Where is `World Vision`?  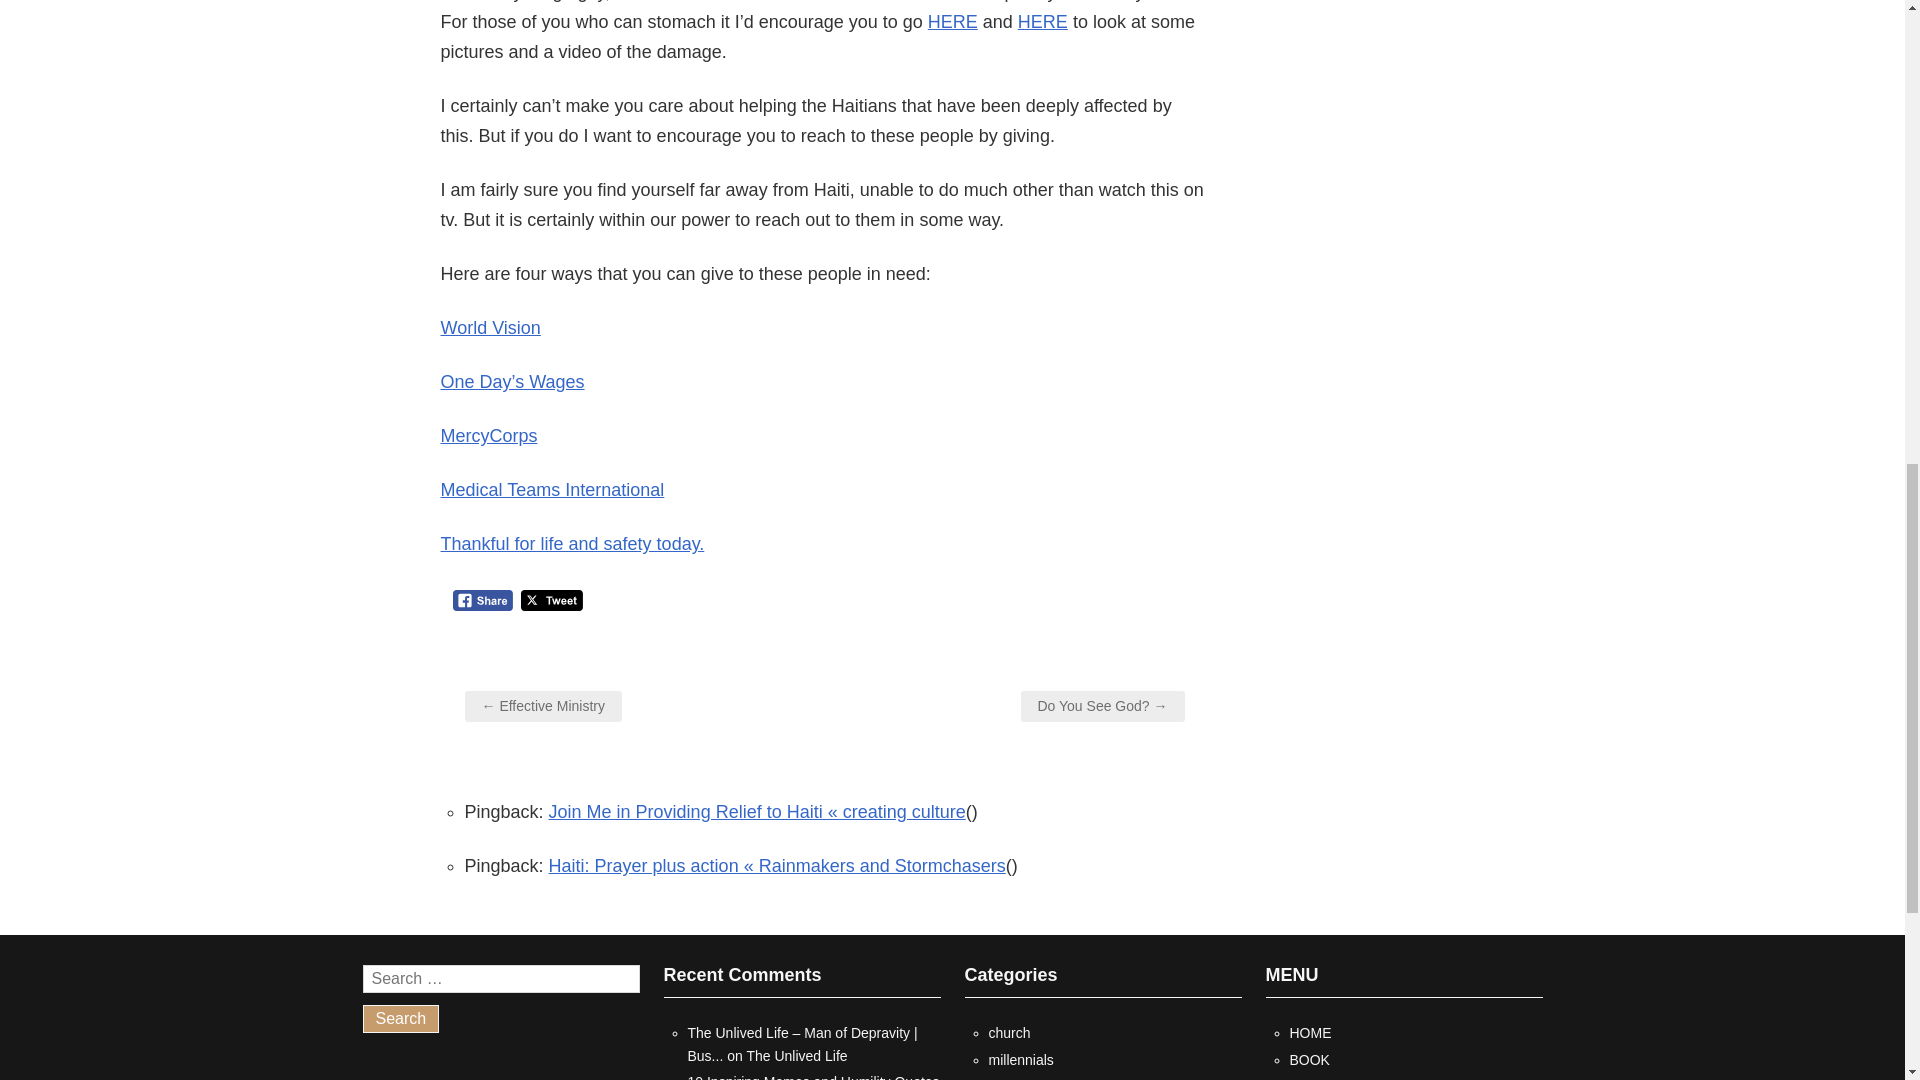 World Vision is located at coordinates (489, 328).